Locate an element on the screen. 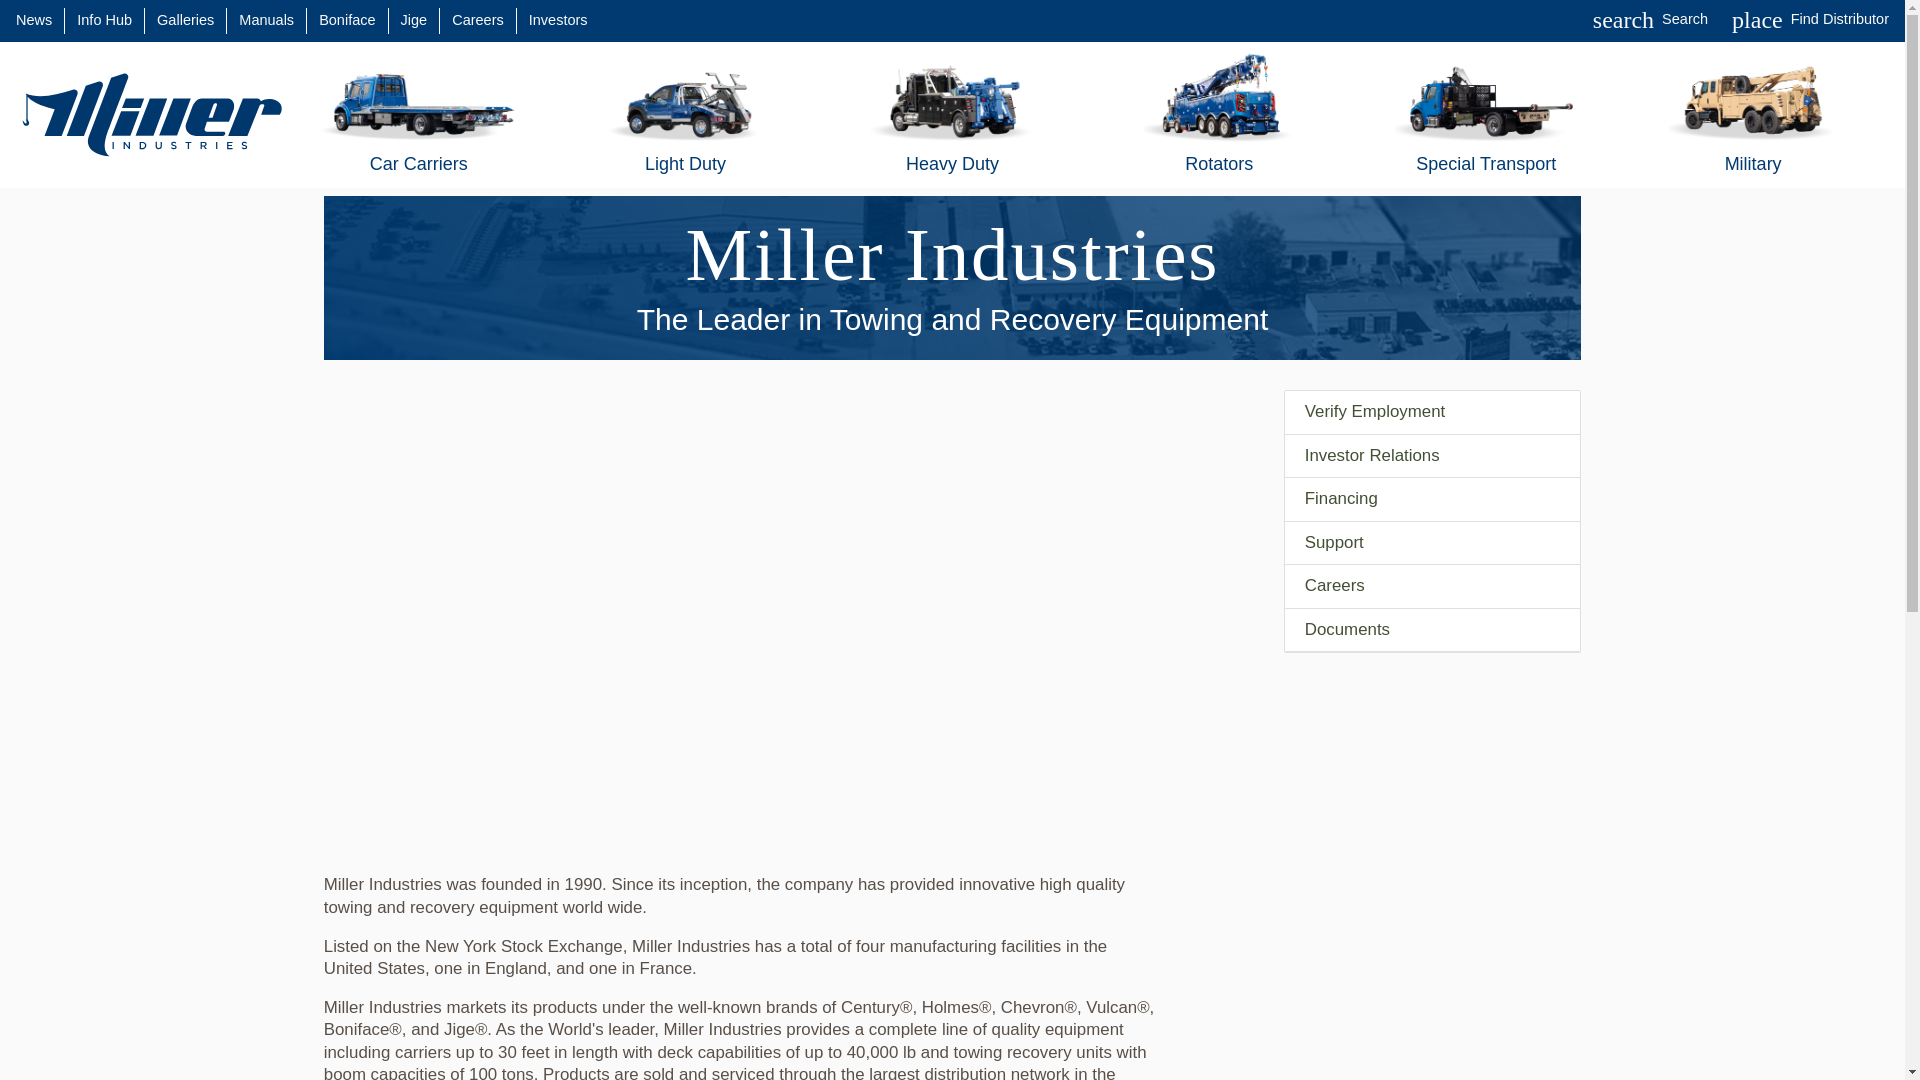  Manuals is located at coordinates (1432, 412).